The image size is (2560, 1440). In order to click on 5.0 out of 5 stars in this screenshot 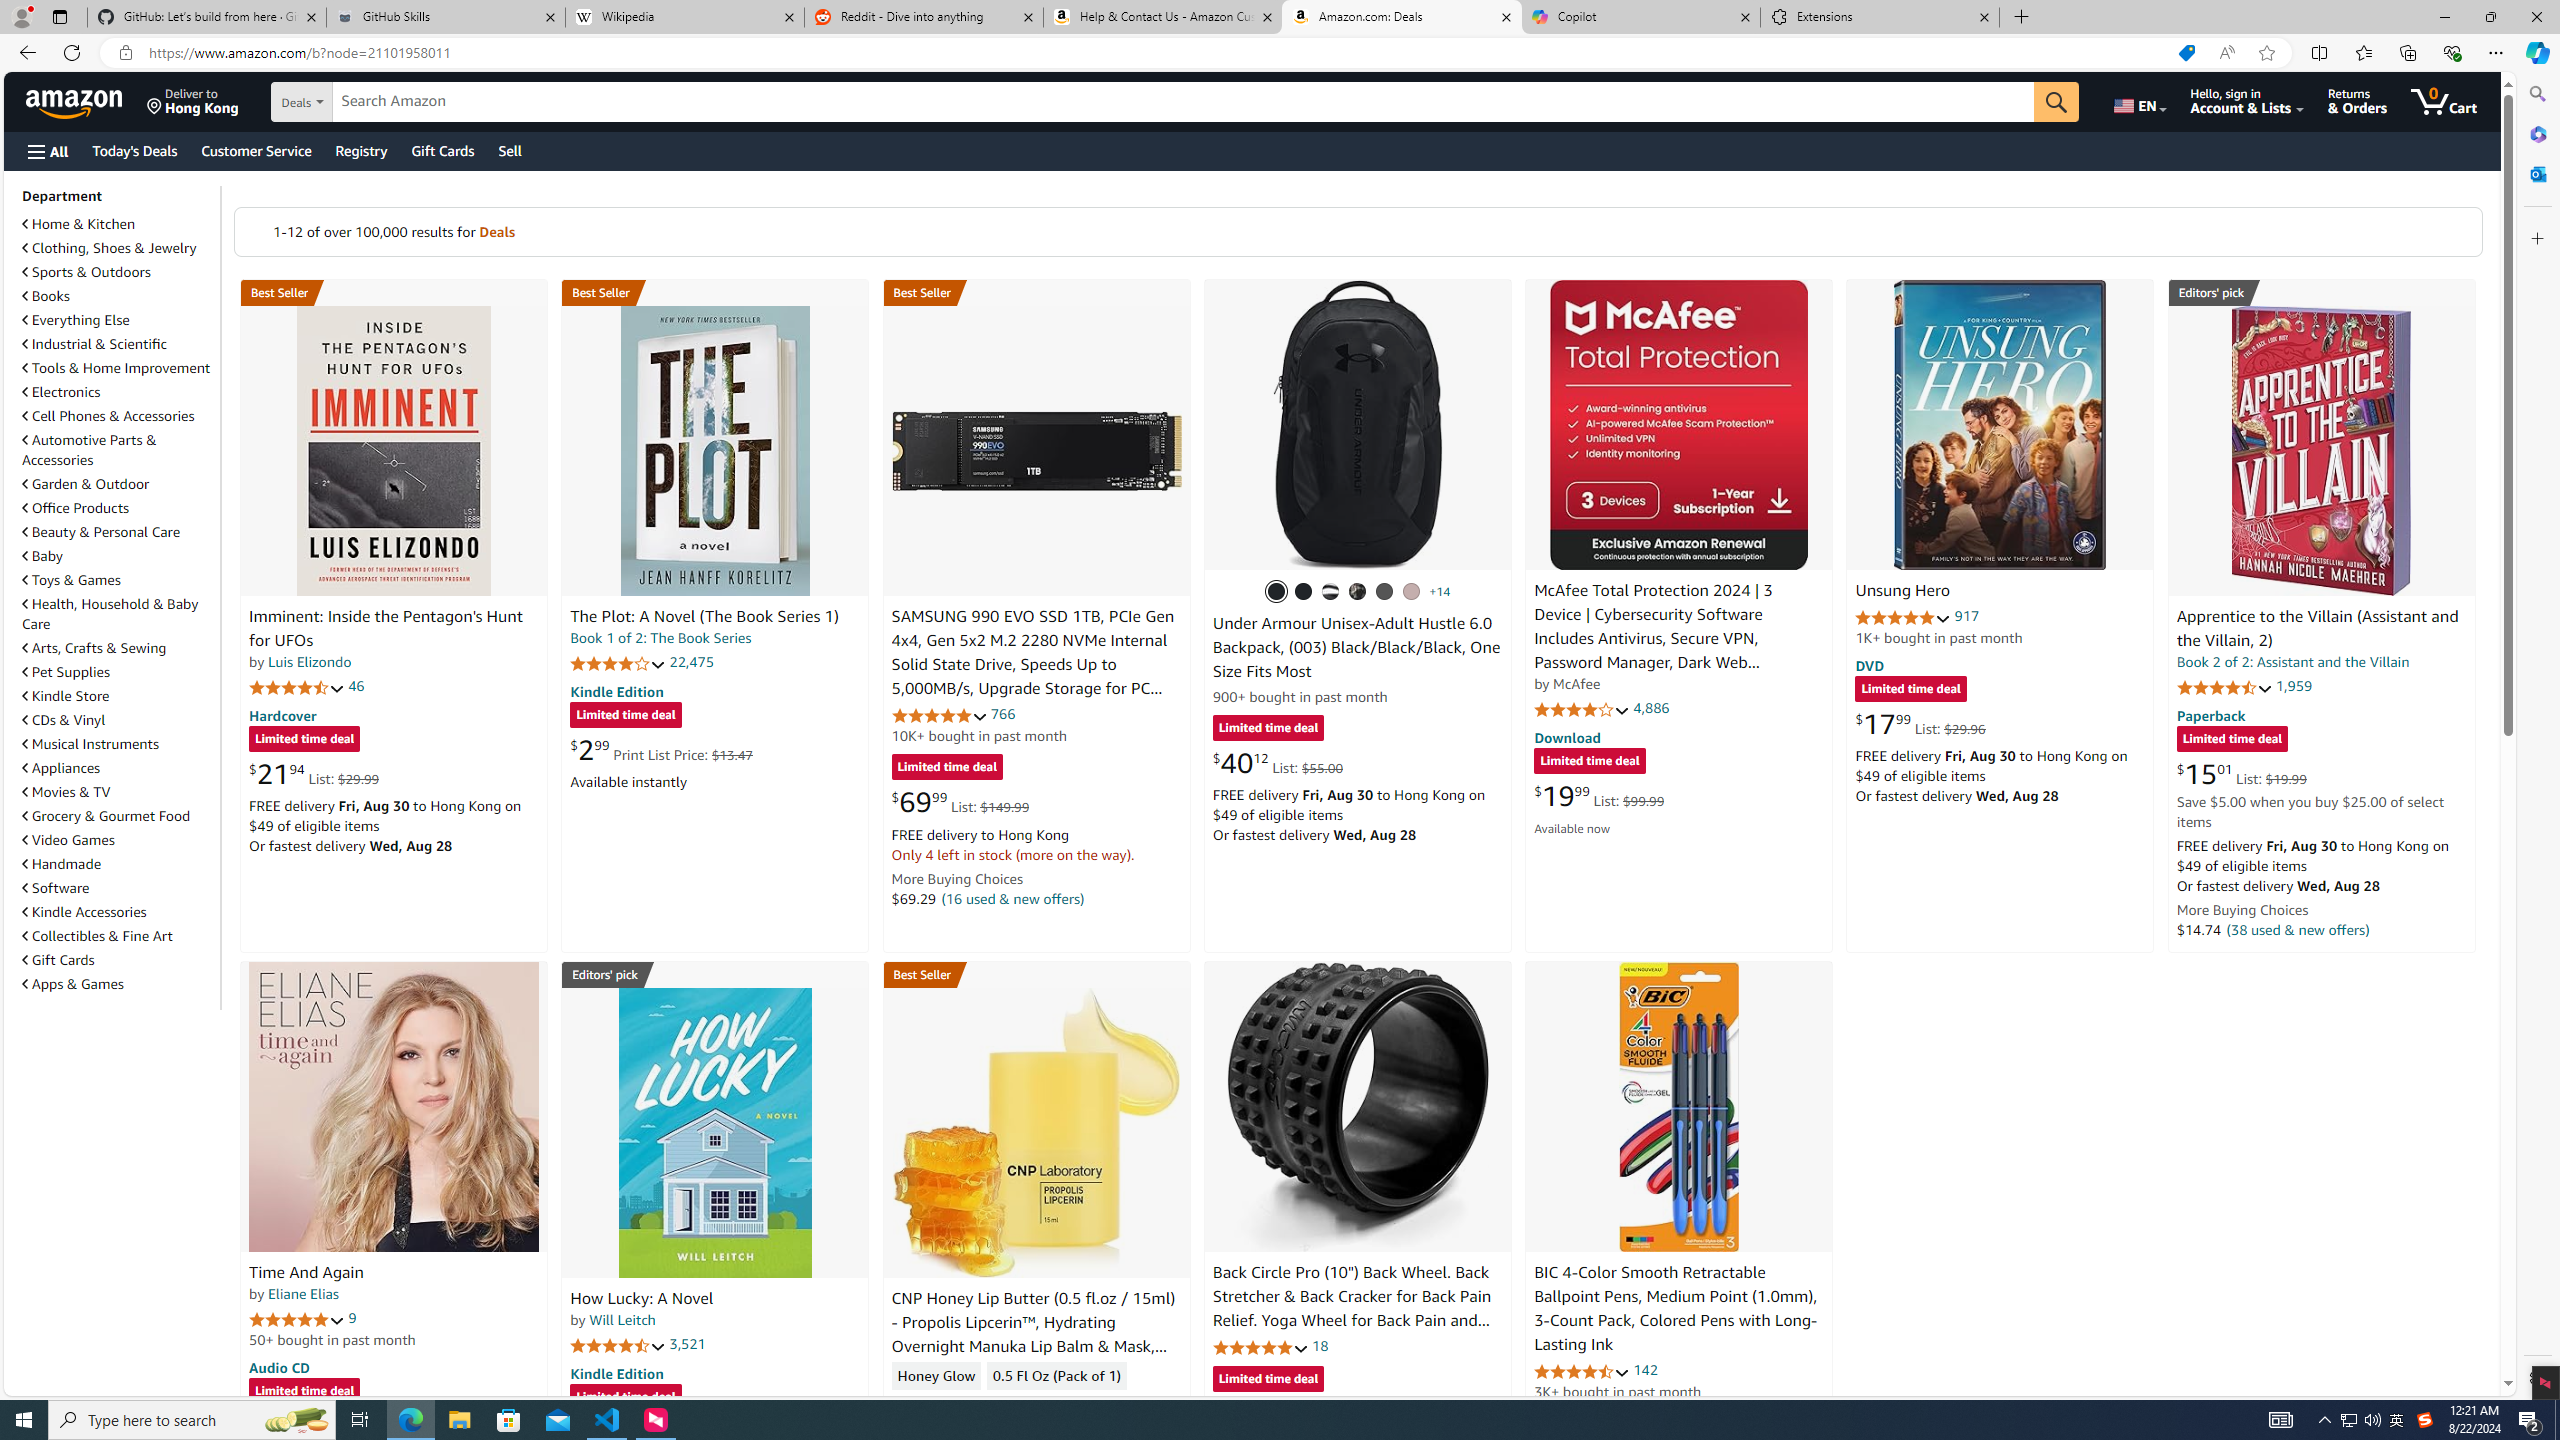, I will do `click(296, 1319)`.